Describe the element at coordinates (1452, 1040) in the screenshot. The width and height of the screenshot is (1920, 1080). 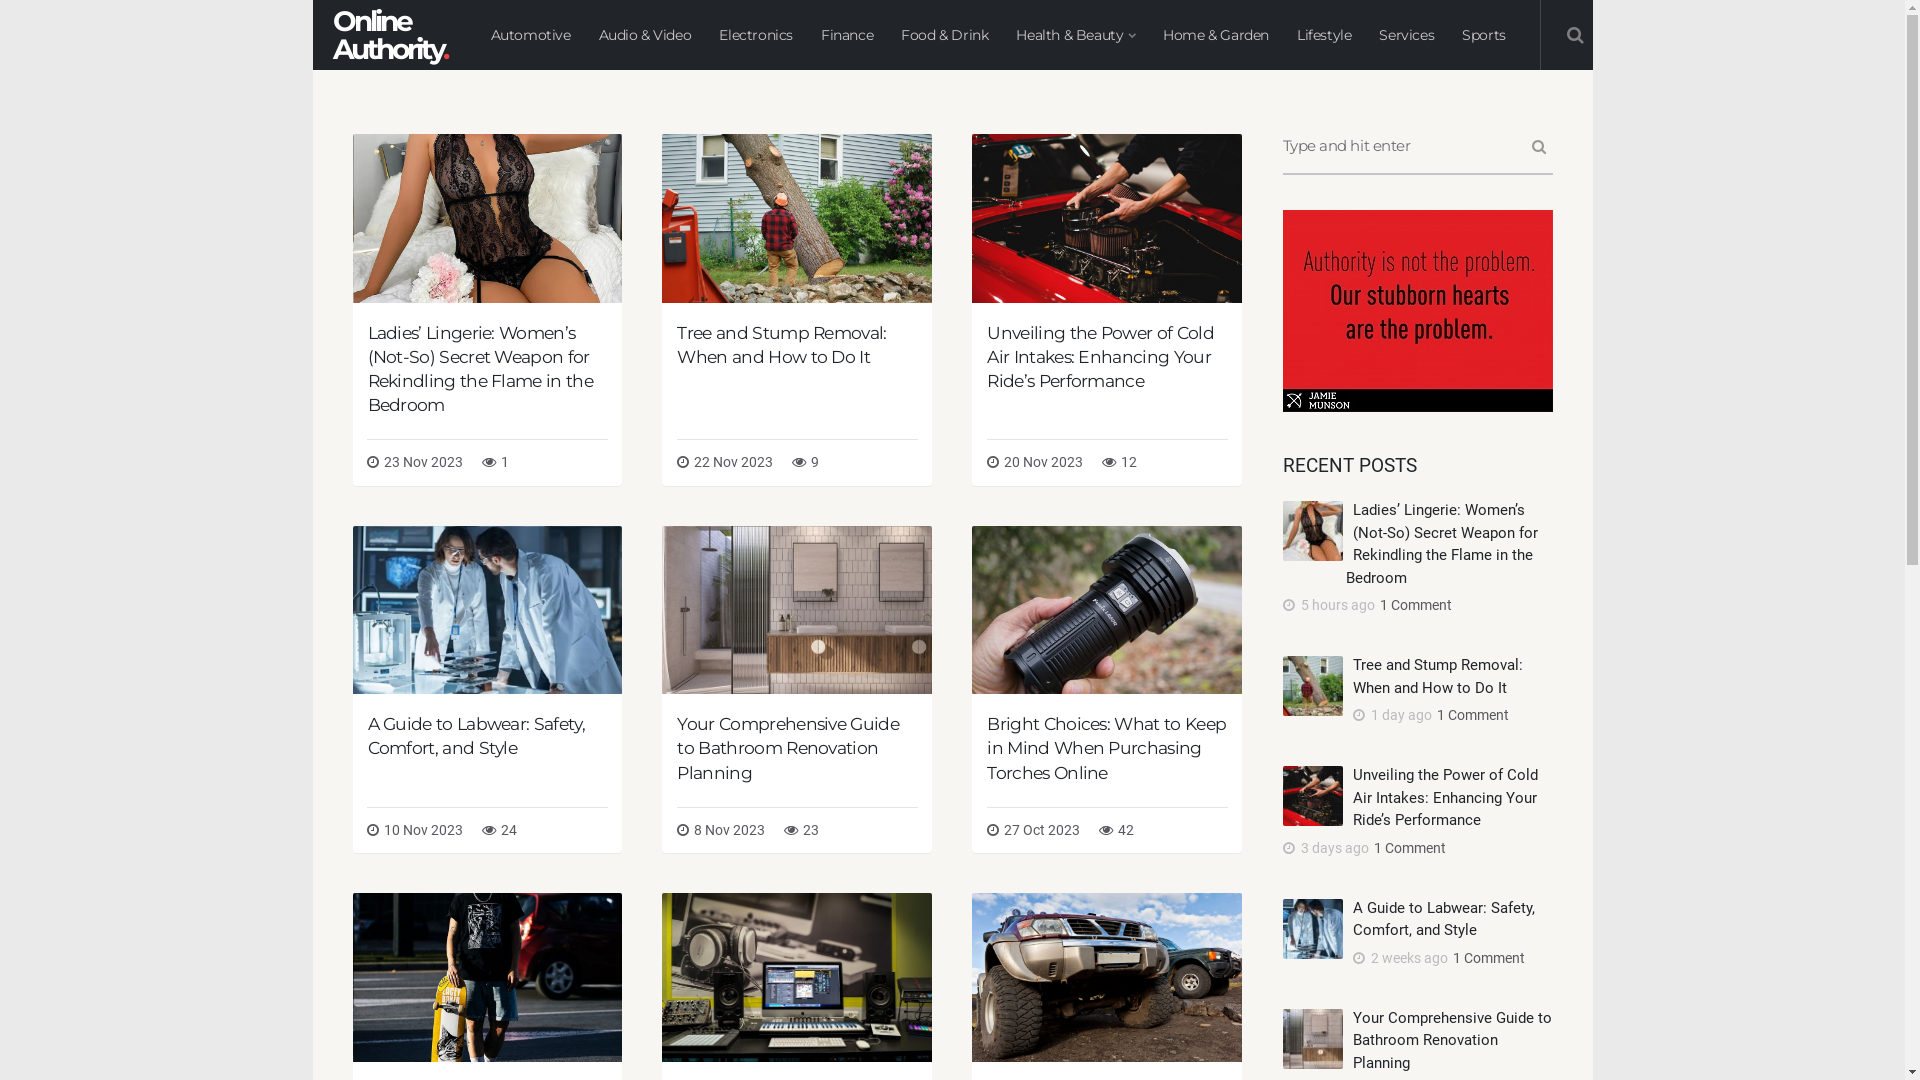
I see `Your Comprehensive Guide to Bathroom Renovation Planning` at that location.